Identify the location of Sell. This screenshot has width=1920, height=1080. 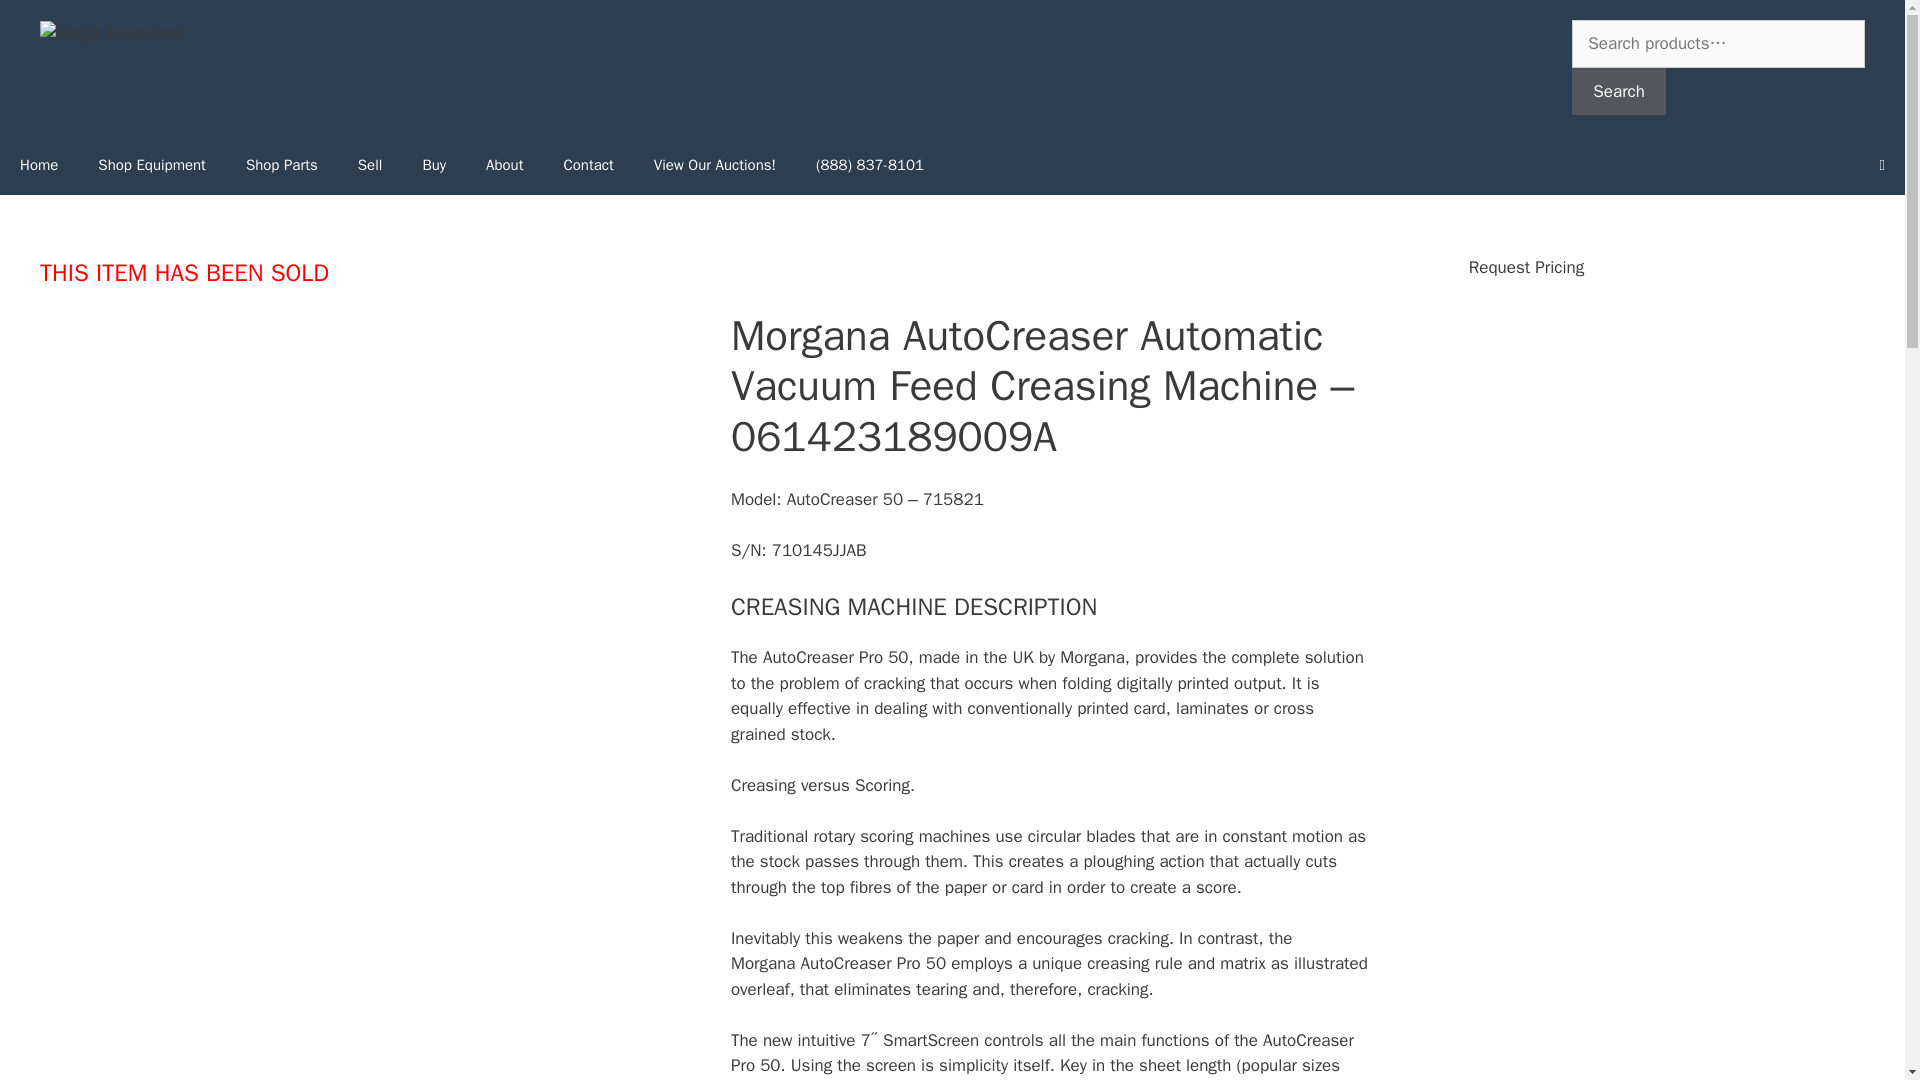
(370, 165).